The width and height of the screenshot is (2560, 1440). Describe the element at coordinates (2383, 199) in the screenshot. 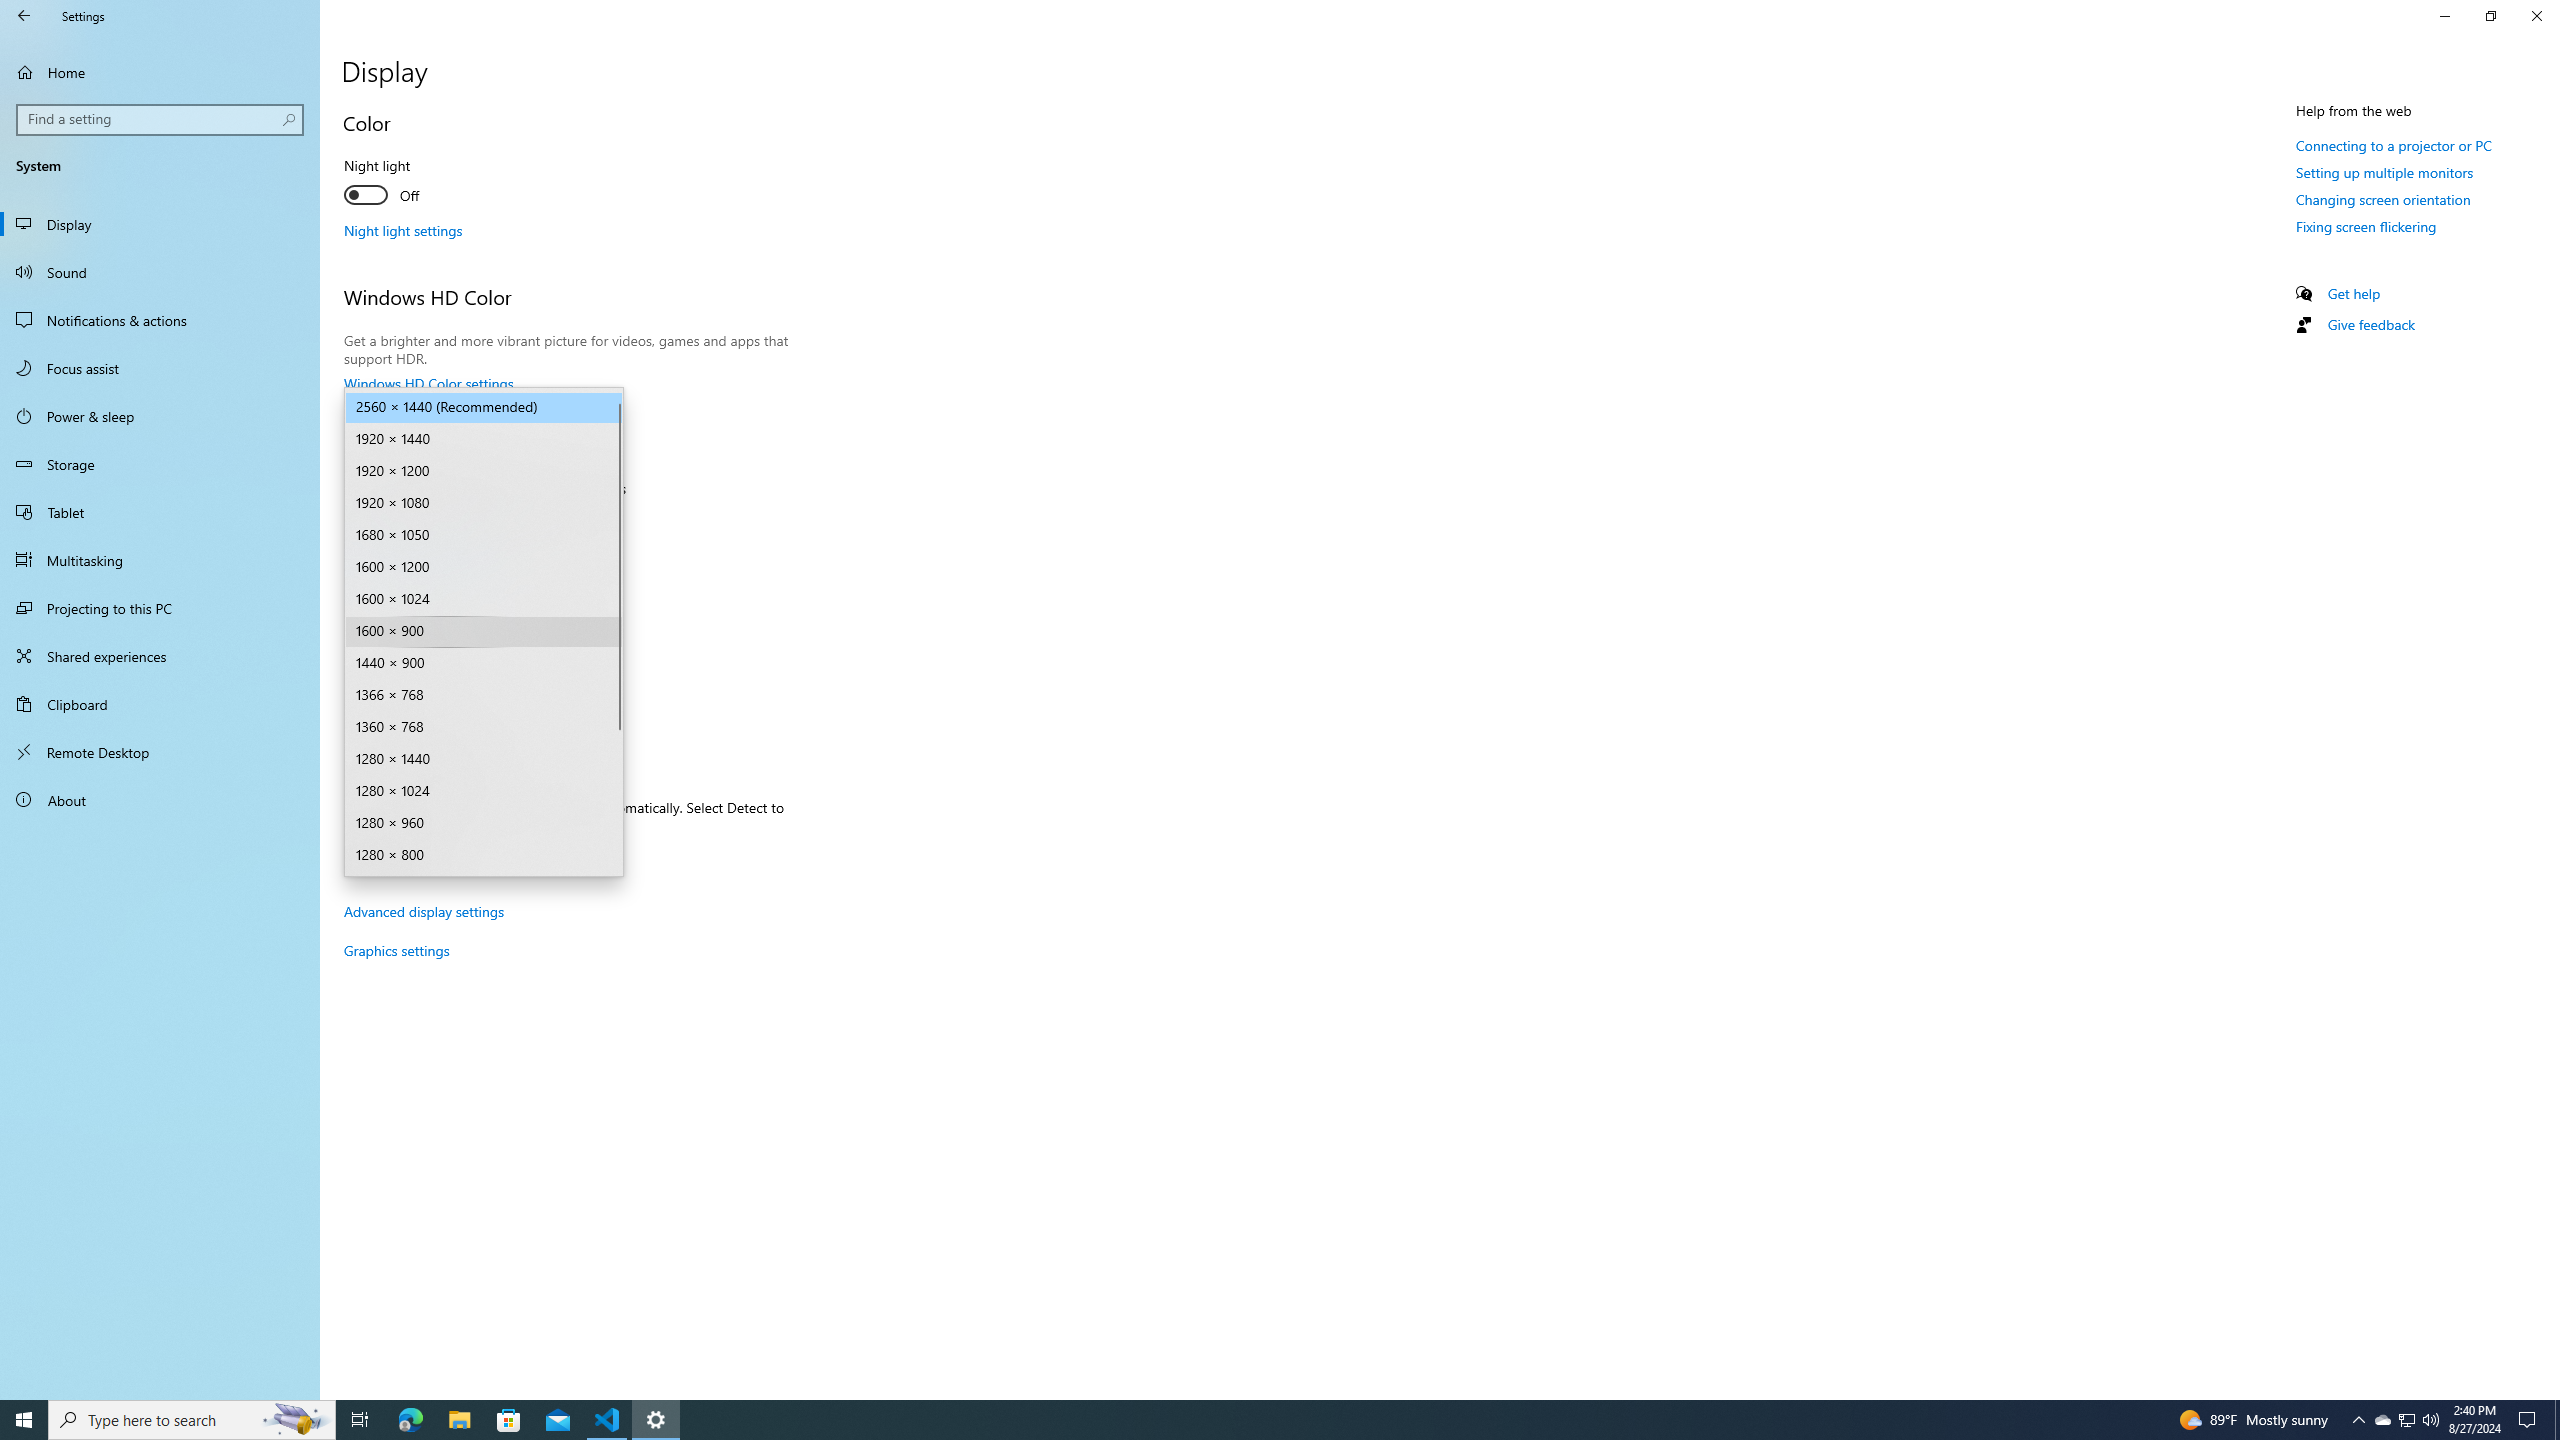

I see `Changing screen orientation` at that location.